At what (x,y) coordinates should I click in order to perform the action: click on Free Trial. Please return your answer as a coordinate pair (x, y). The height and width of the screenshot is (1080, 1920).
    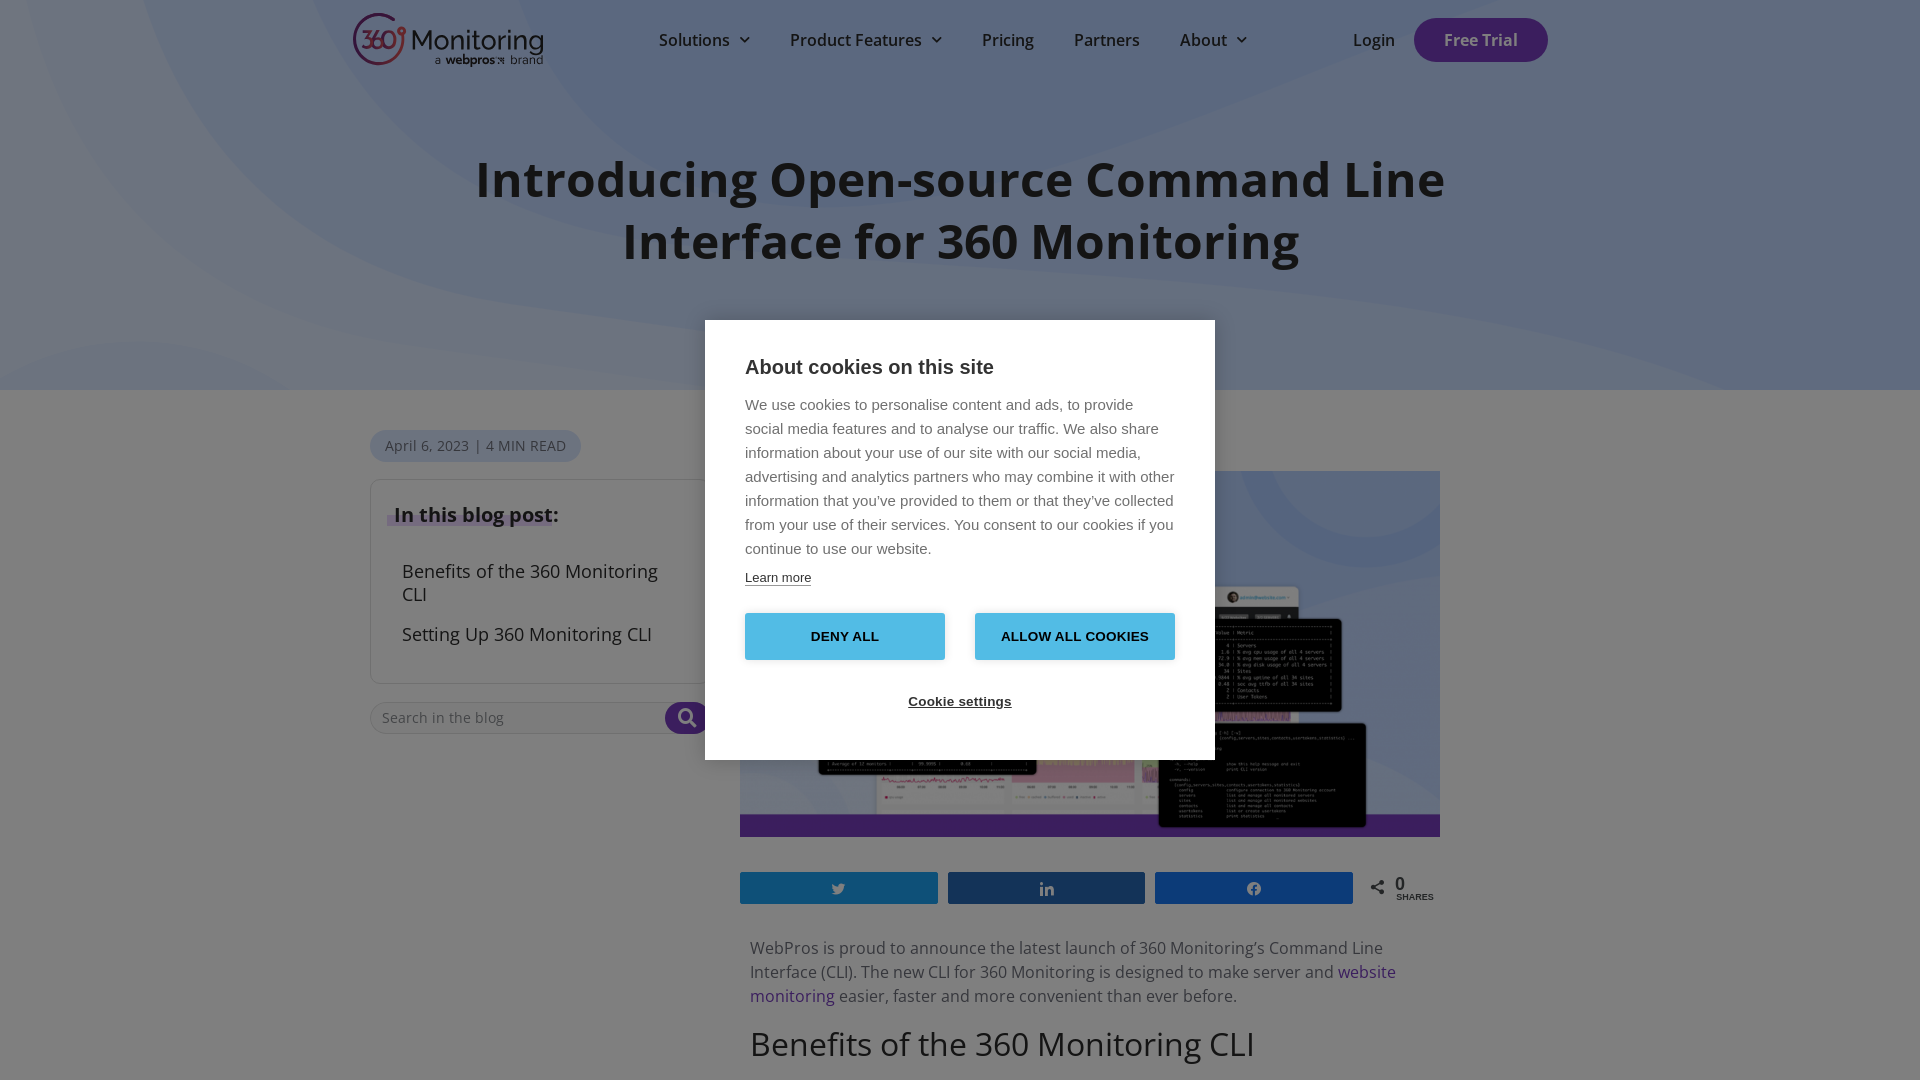
    Looking at the image, I should click on (1481, 40).